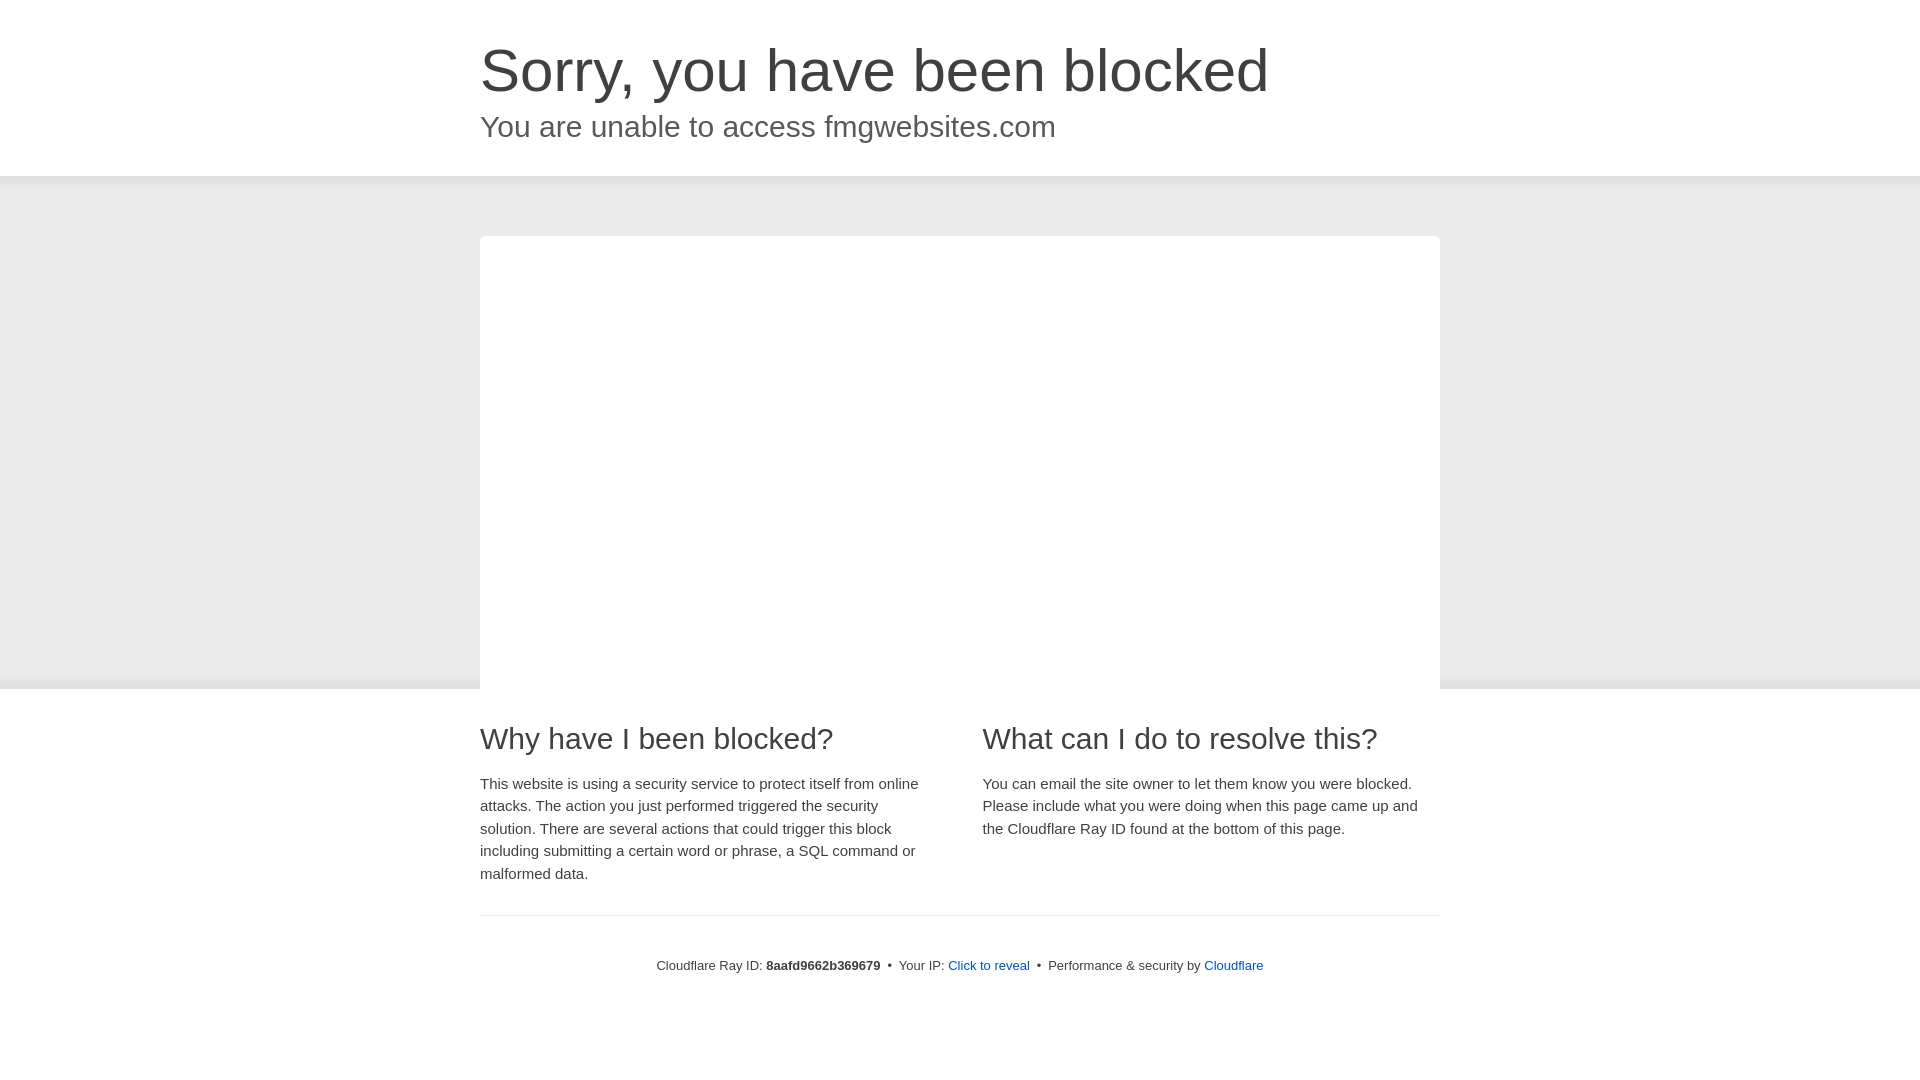 This screenshot has height=1080, width=1920. Describe the element at coordinates (1233, 965) in the screenshot. I see `Cloudflare` at that location.